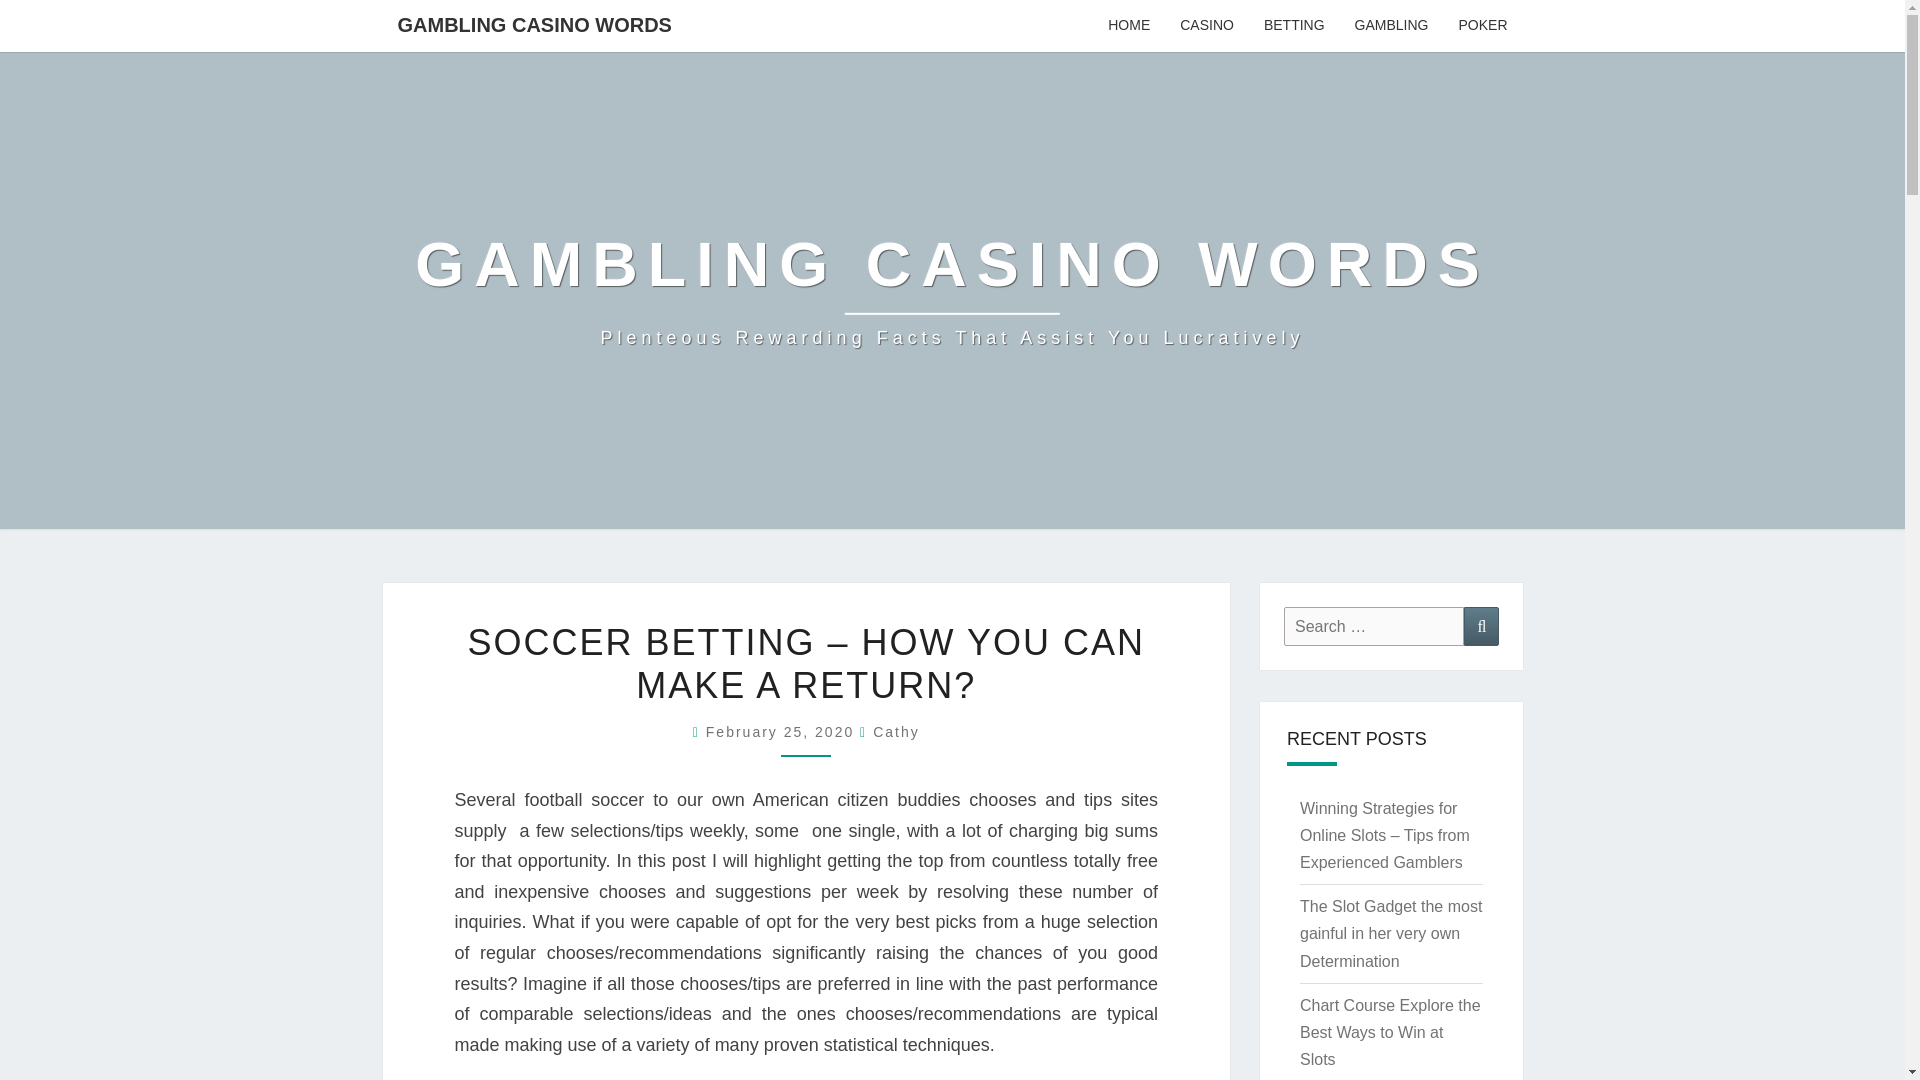 Image resolution: width=1920 pixels, height=1080 pixels. What do you see at coordinates (896, 731) in the screenshot?
I see `Cathy` at bounding box center [896, 731].